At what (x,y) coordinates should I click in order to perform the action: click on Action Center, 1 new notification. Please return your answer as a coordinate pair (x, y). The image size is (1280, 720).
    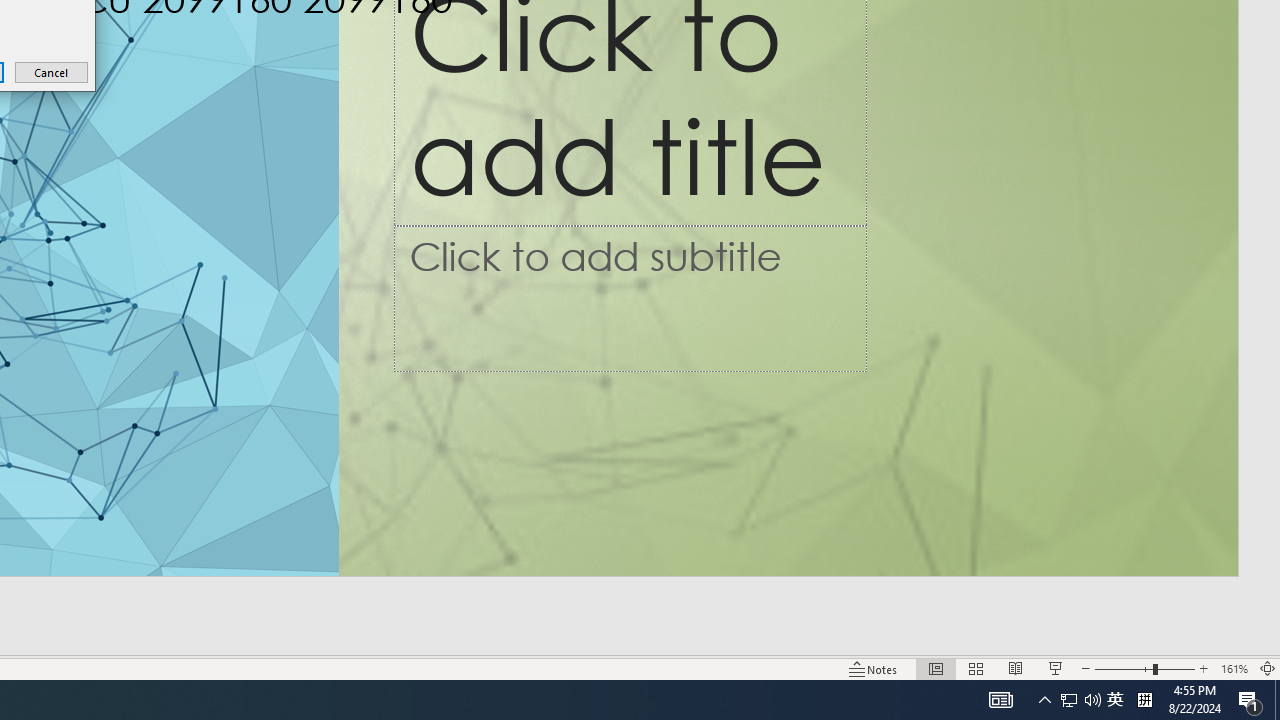
    Looking at the image, I should click on (1250, 700).